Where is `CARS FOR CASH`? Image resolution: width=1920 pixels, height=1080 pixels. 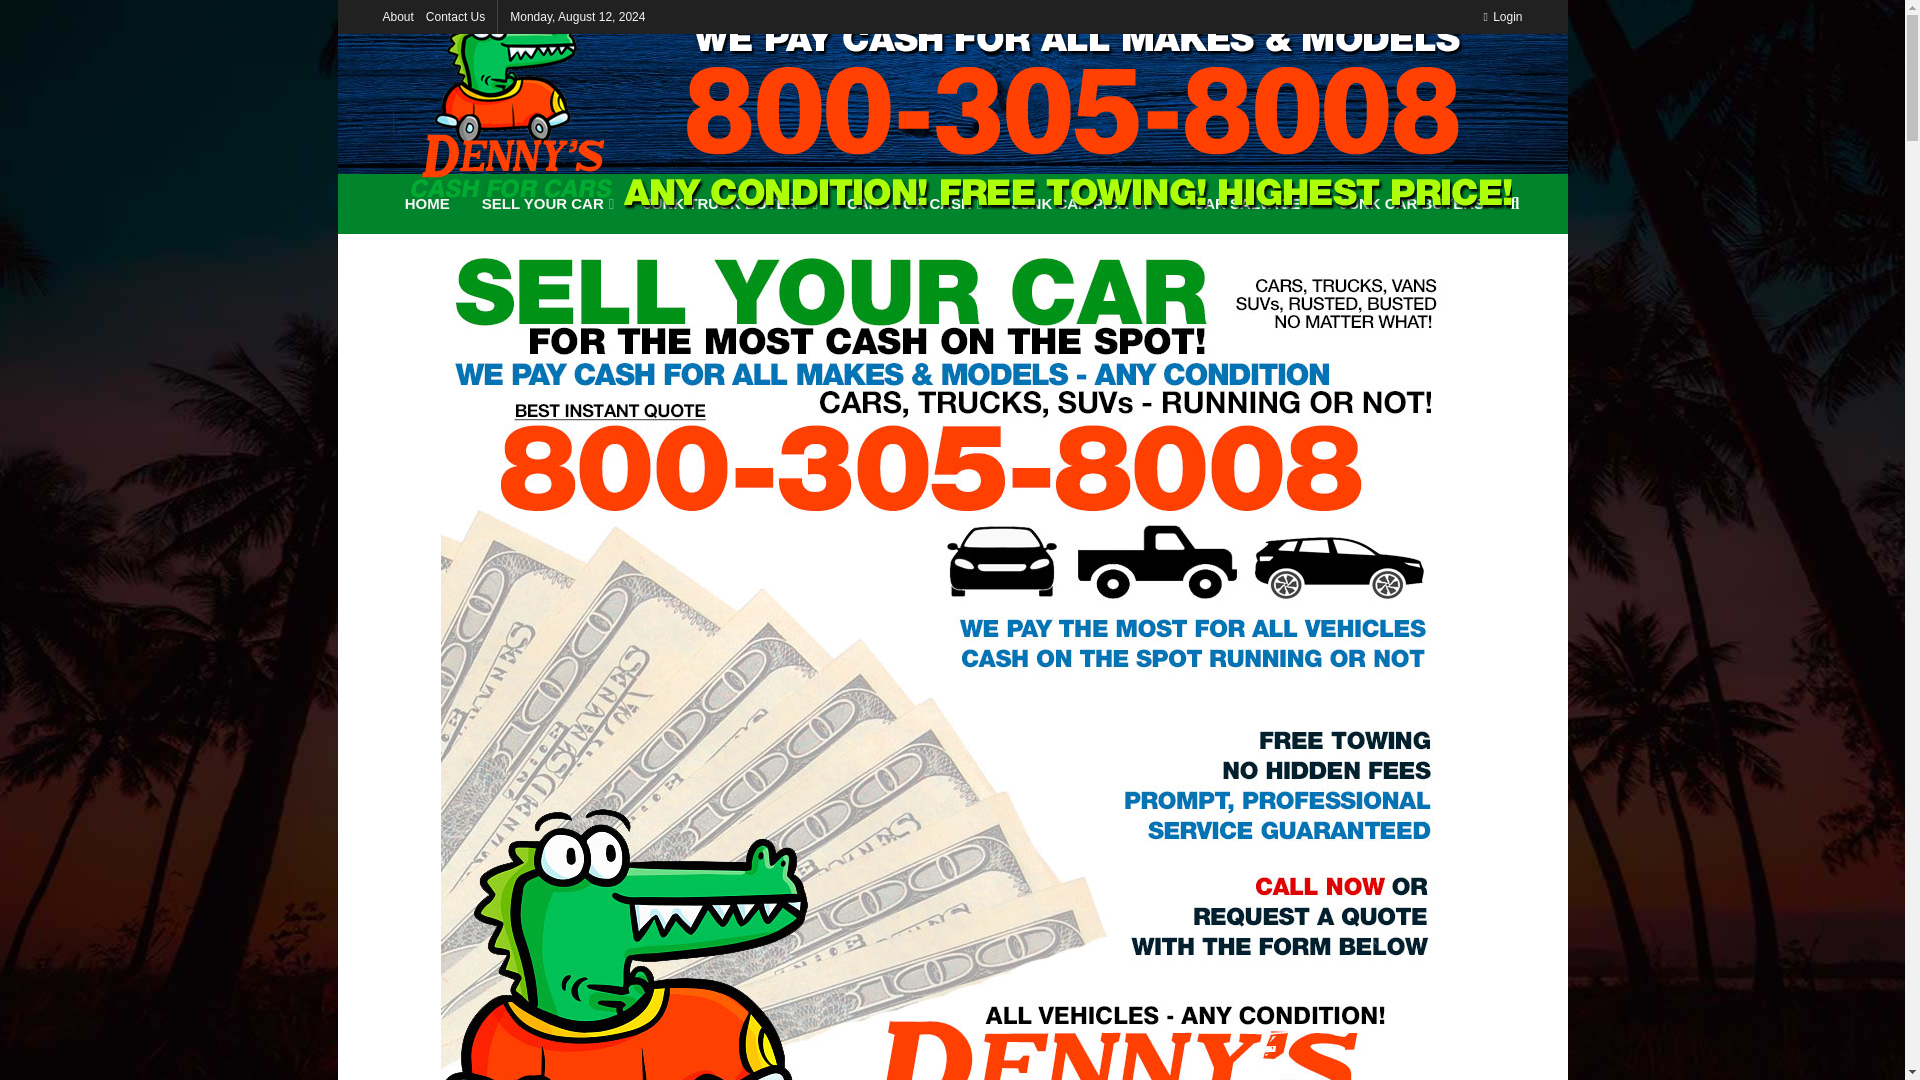 CARS FOR CASH is located at coordinates (914, 204).